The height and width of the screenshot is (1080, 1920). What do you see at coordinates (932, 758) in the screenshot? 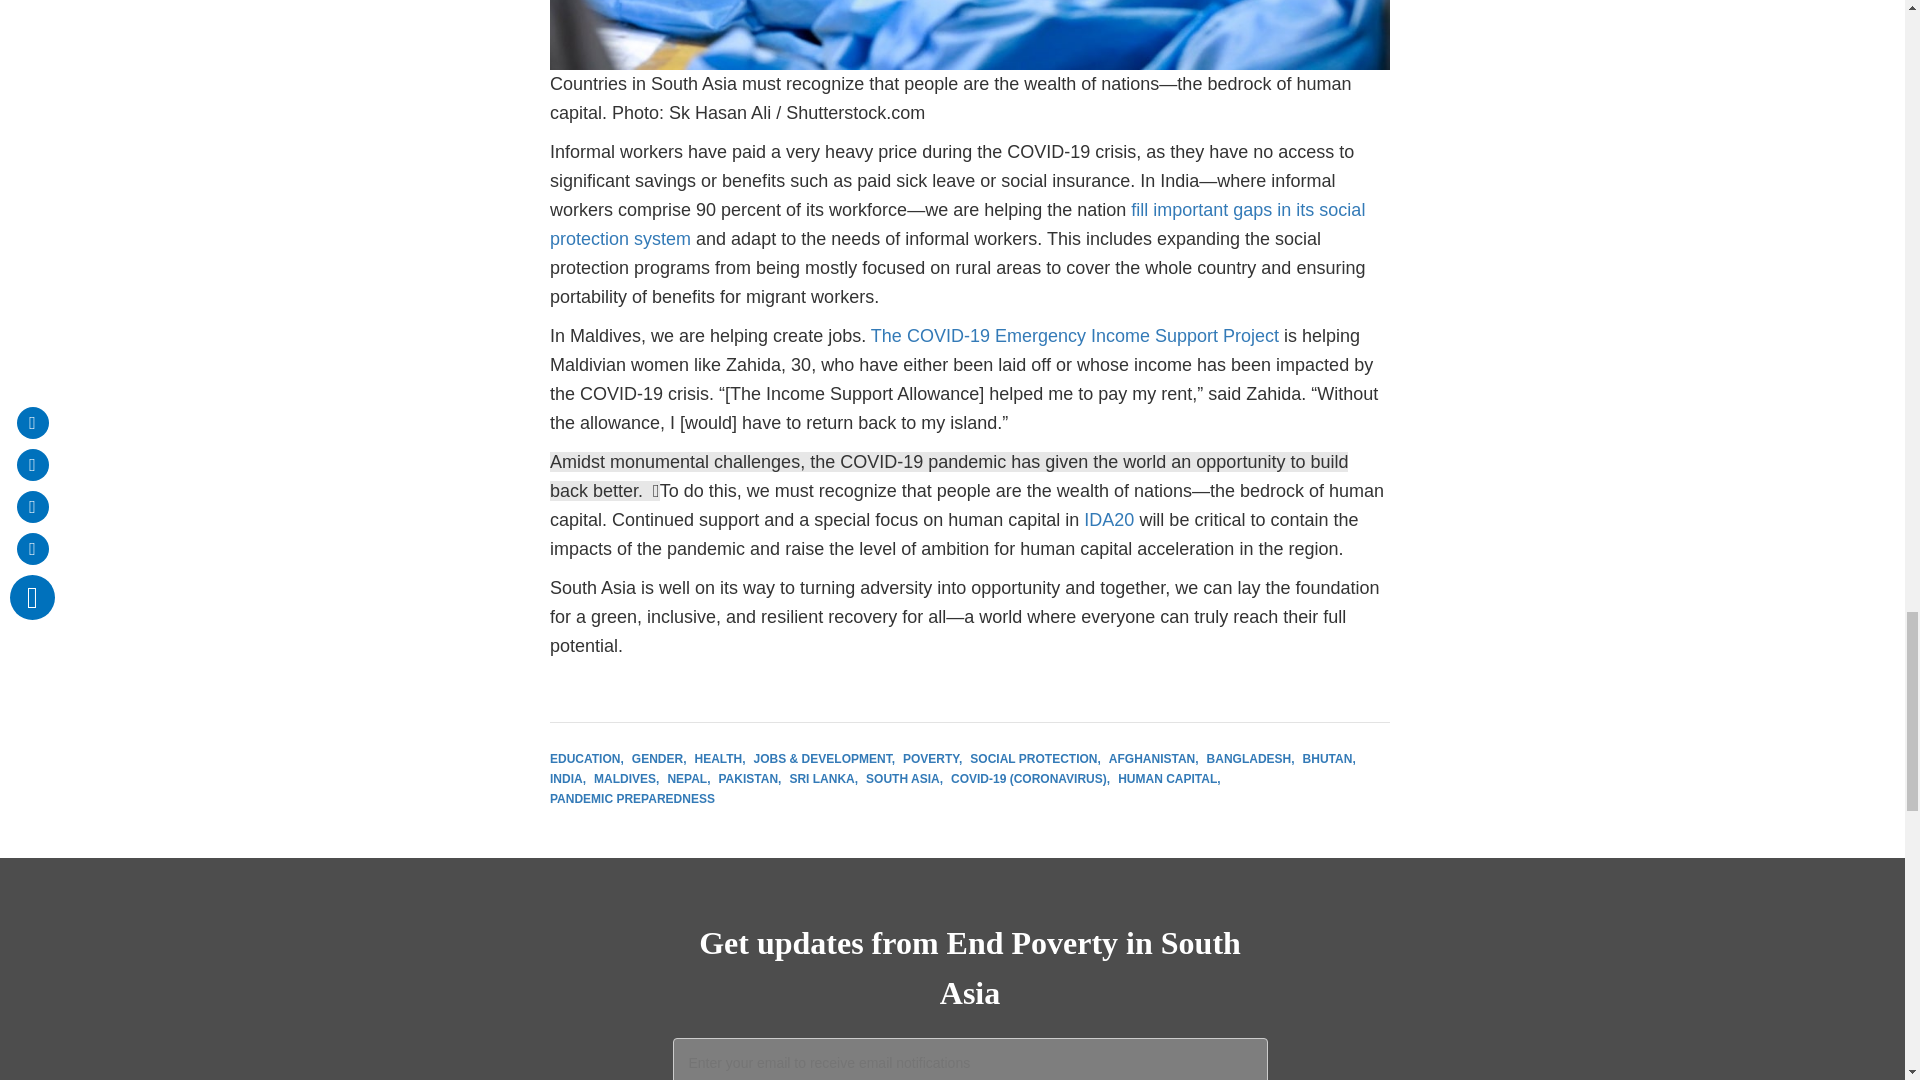
I see `POVERTY` at bounding box center [932, 758].